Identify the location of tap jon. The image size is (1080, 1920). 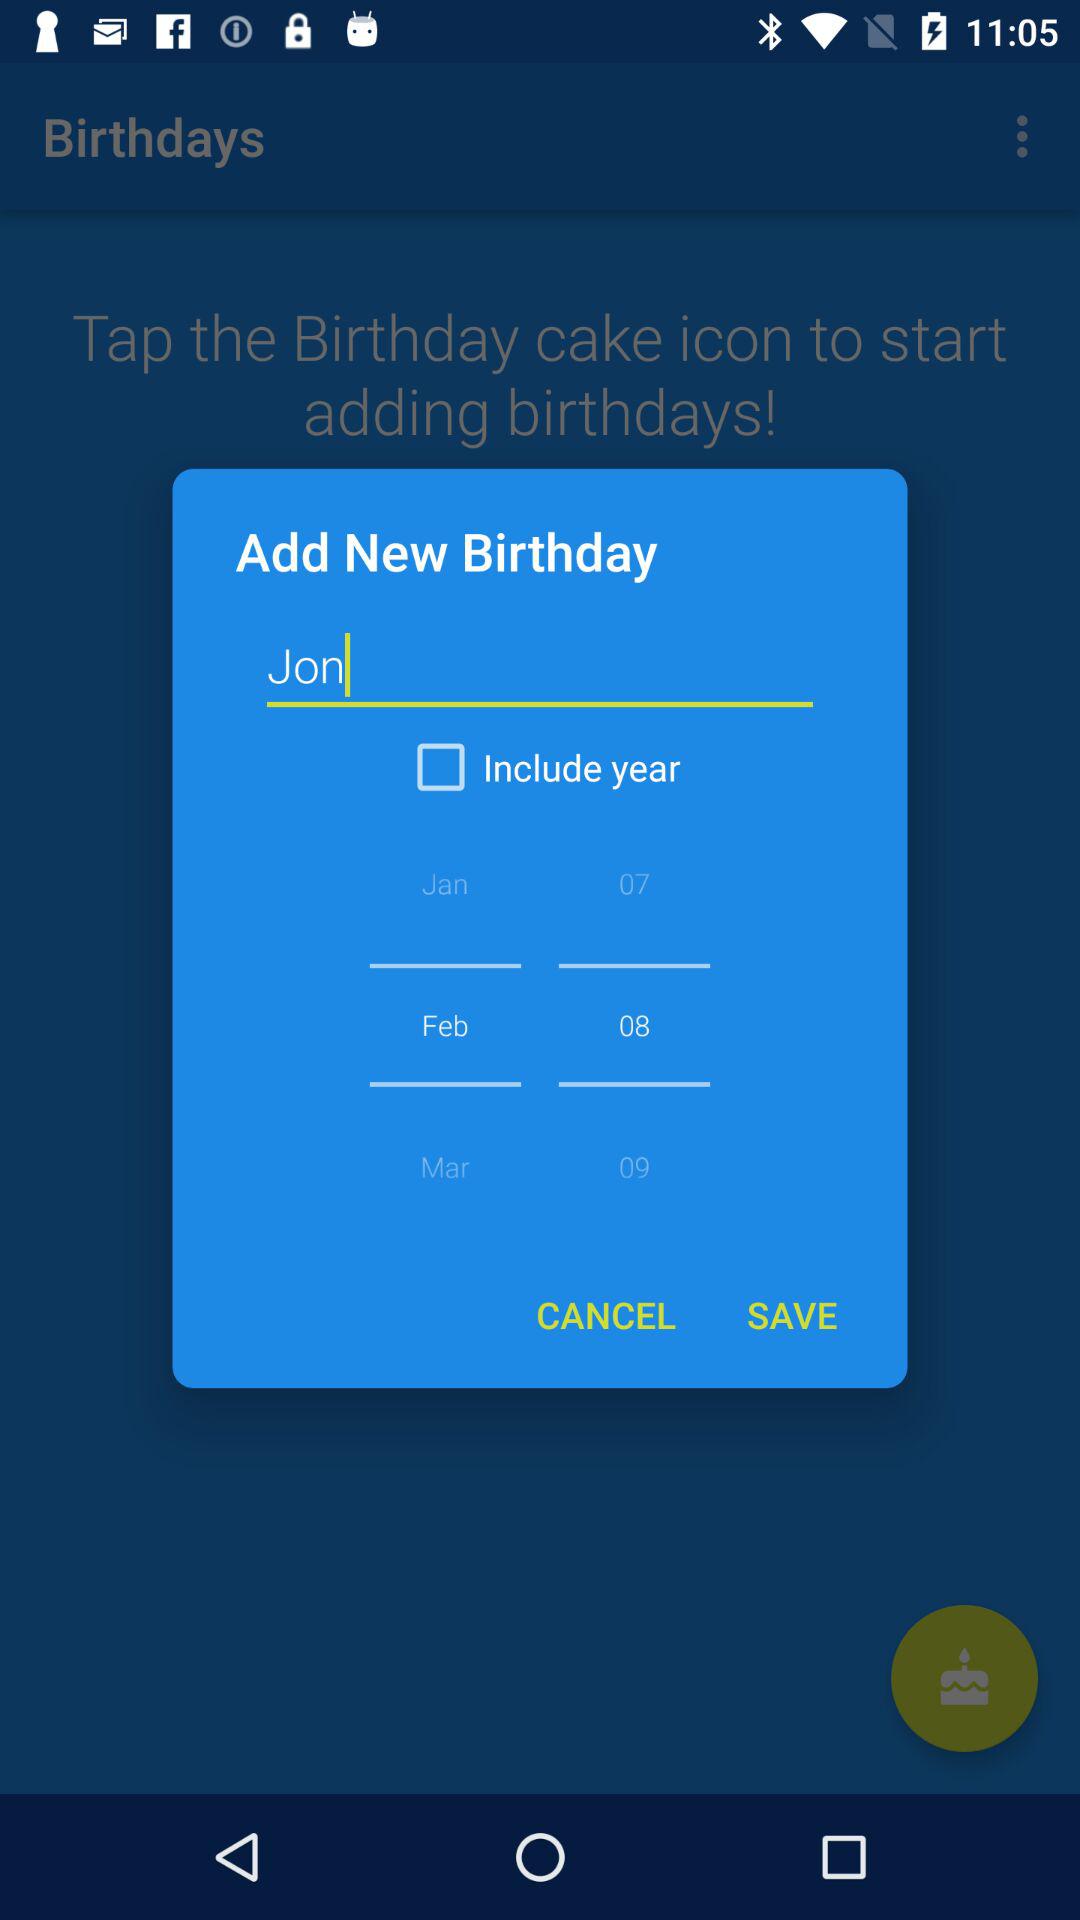
(540, 666).